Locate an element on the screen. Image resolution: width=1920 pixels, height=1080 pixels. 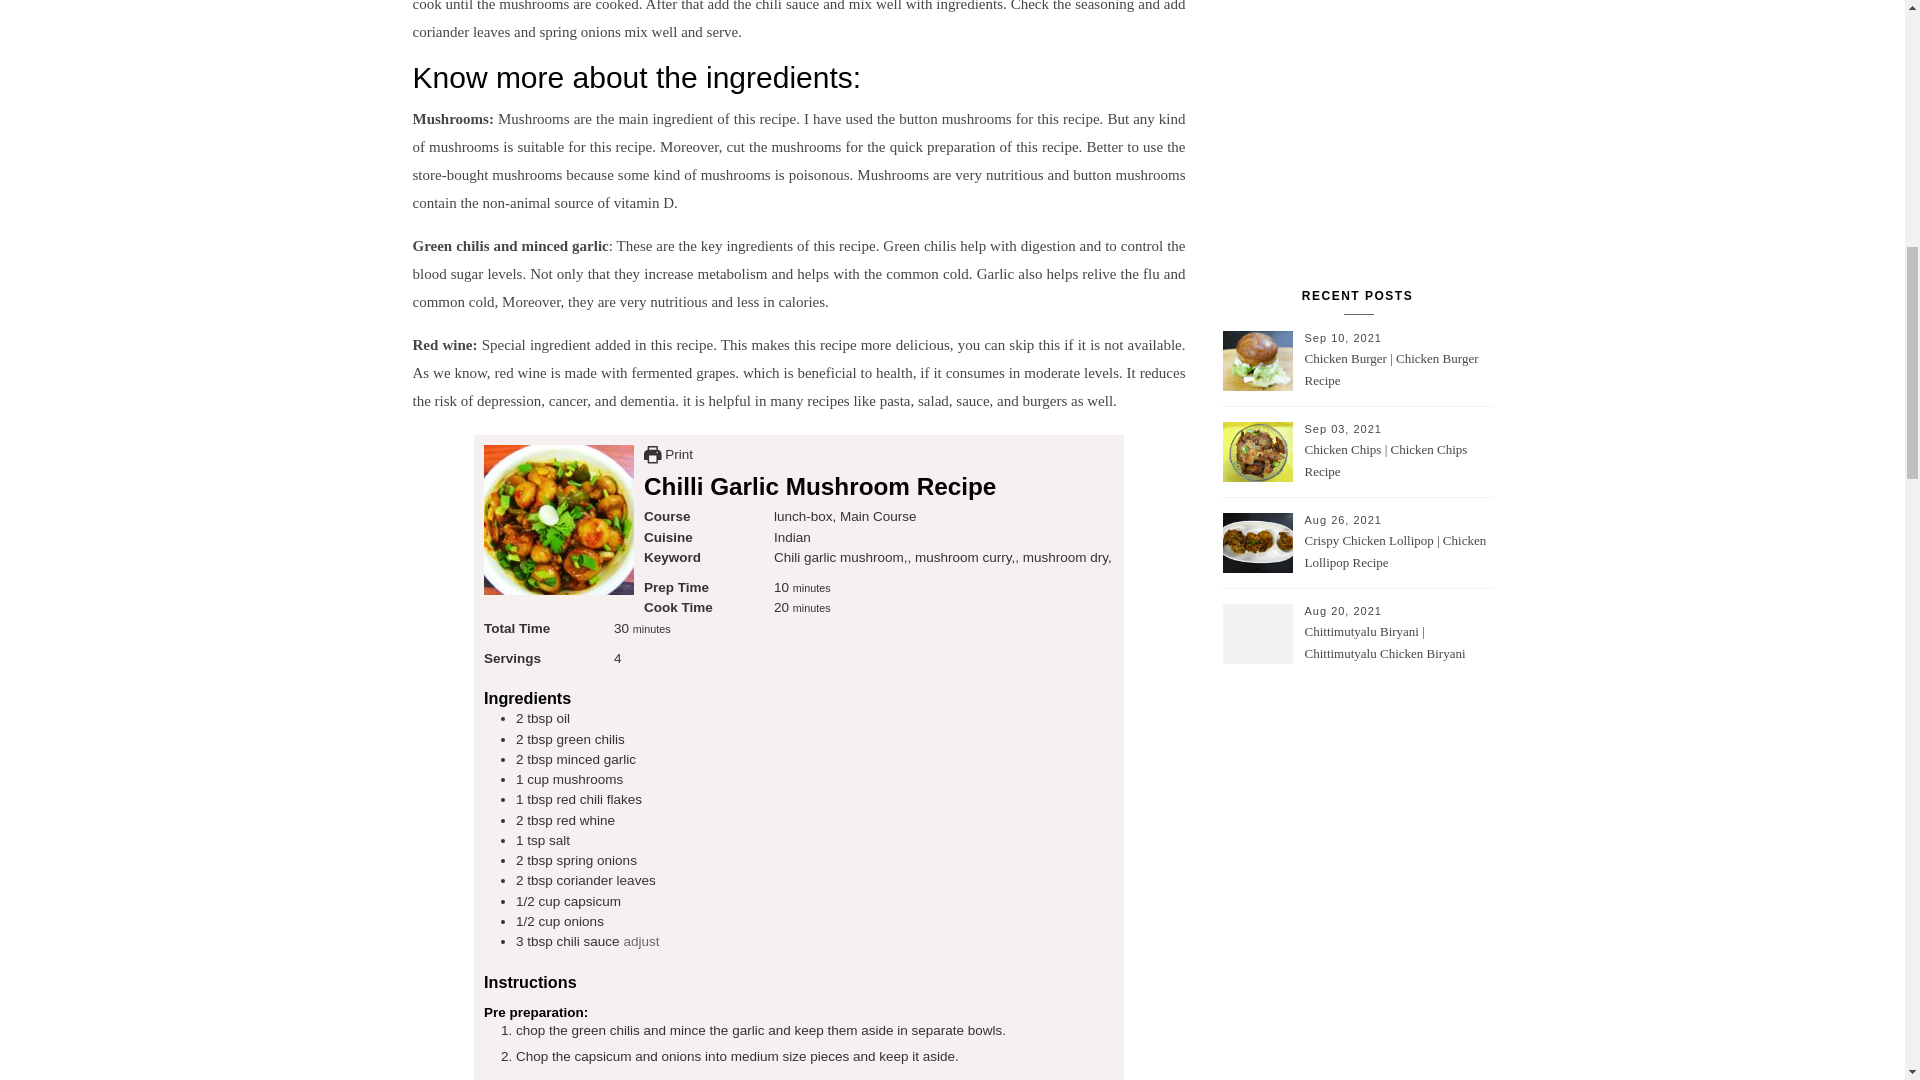
Advertisement is located at coordinates (1372, 110).